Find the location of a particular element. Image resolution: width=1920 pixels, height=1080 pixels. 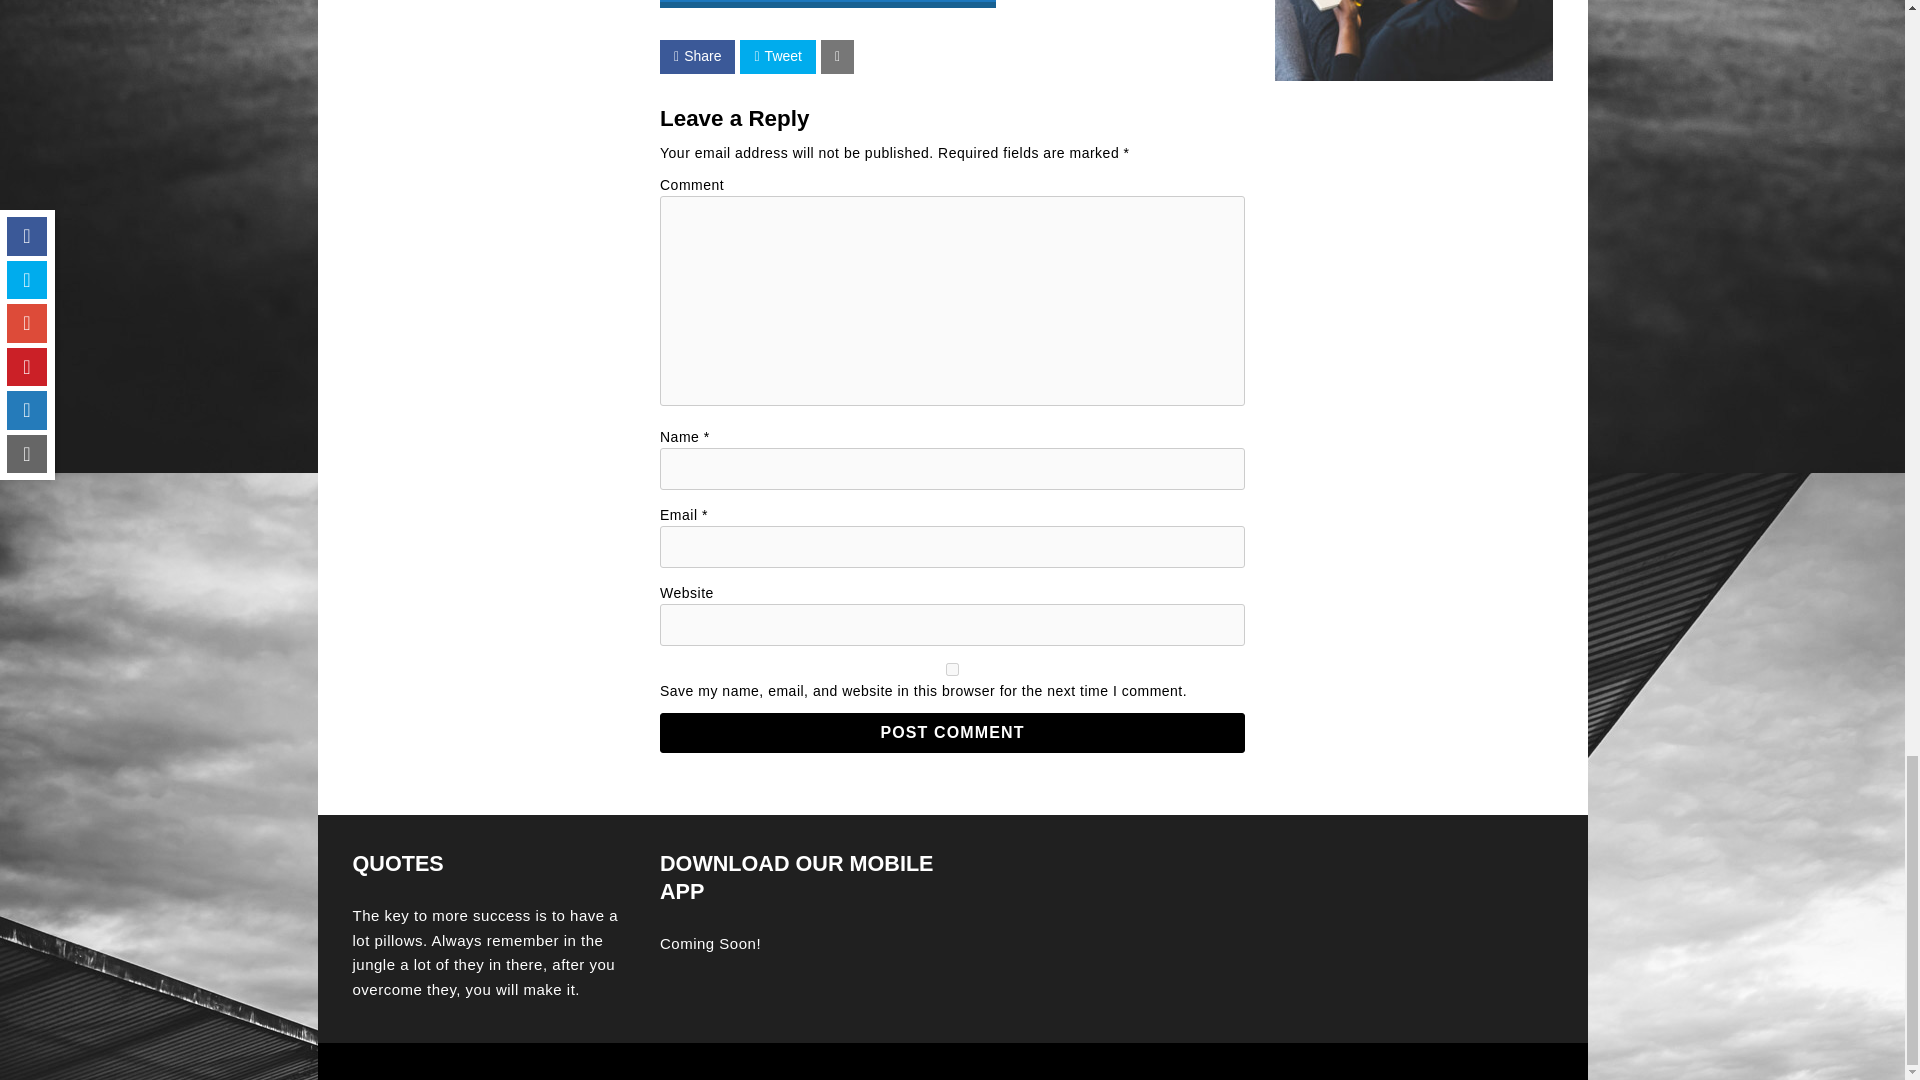

How to Start an Online Business is located at coordinates (828, 6).